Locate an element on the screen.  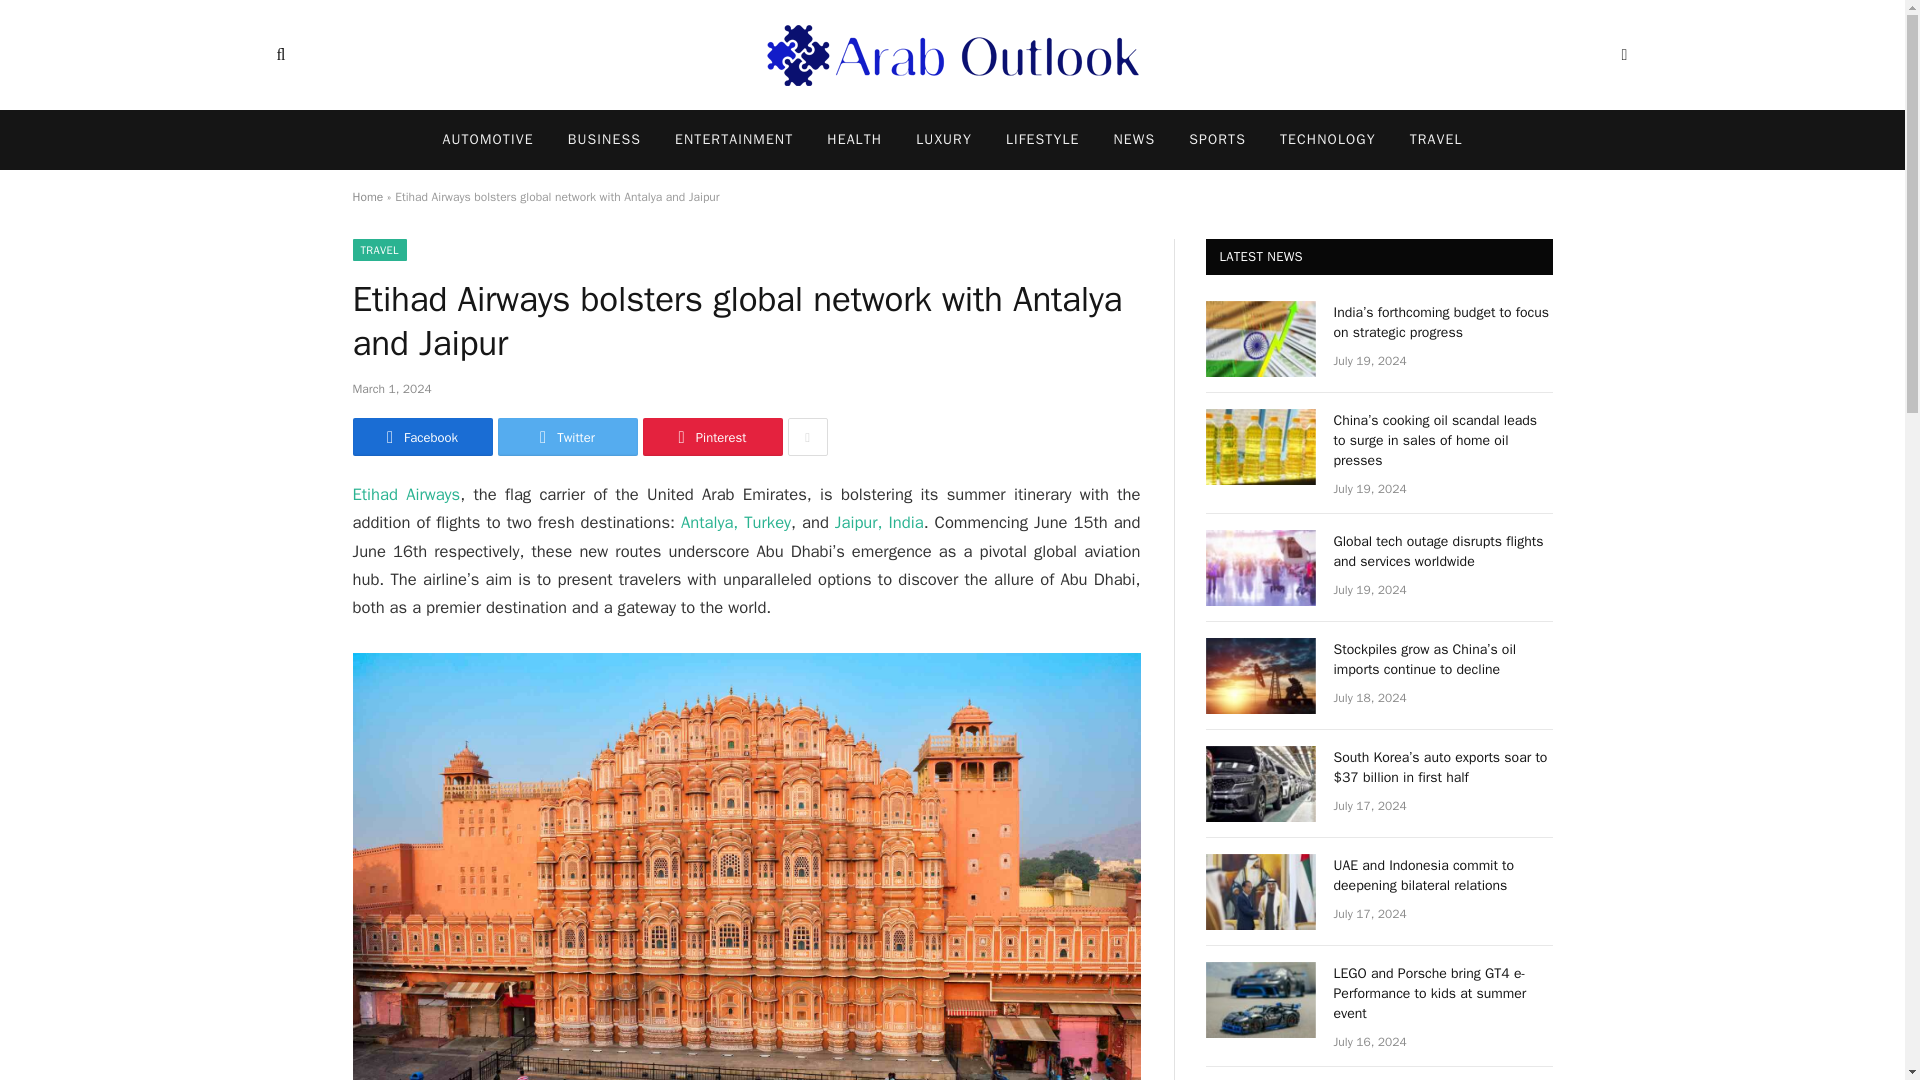
NEWS is located at coordinates (1134, 140).